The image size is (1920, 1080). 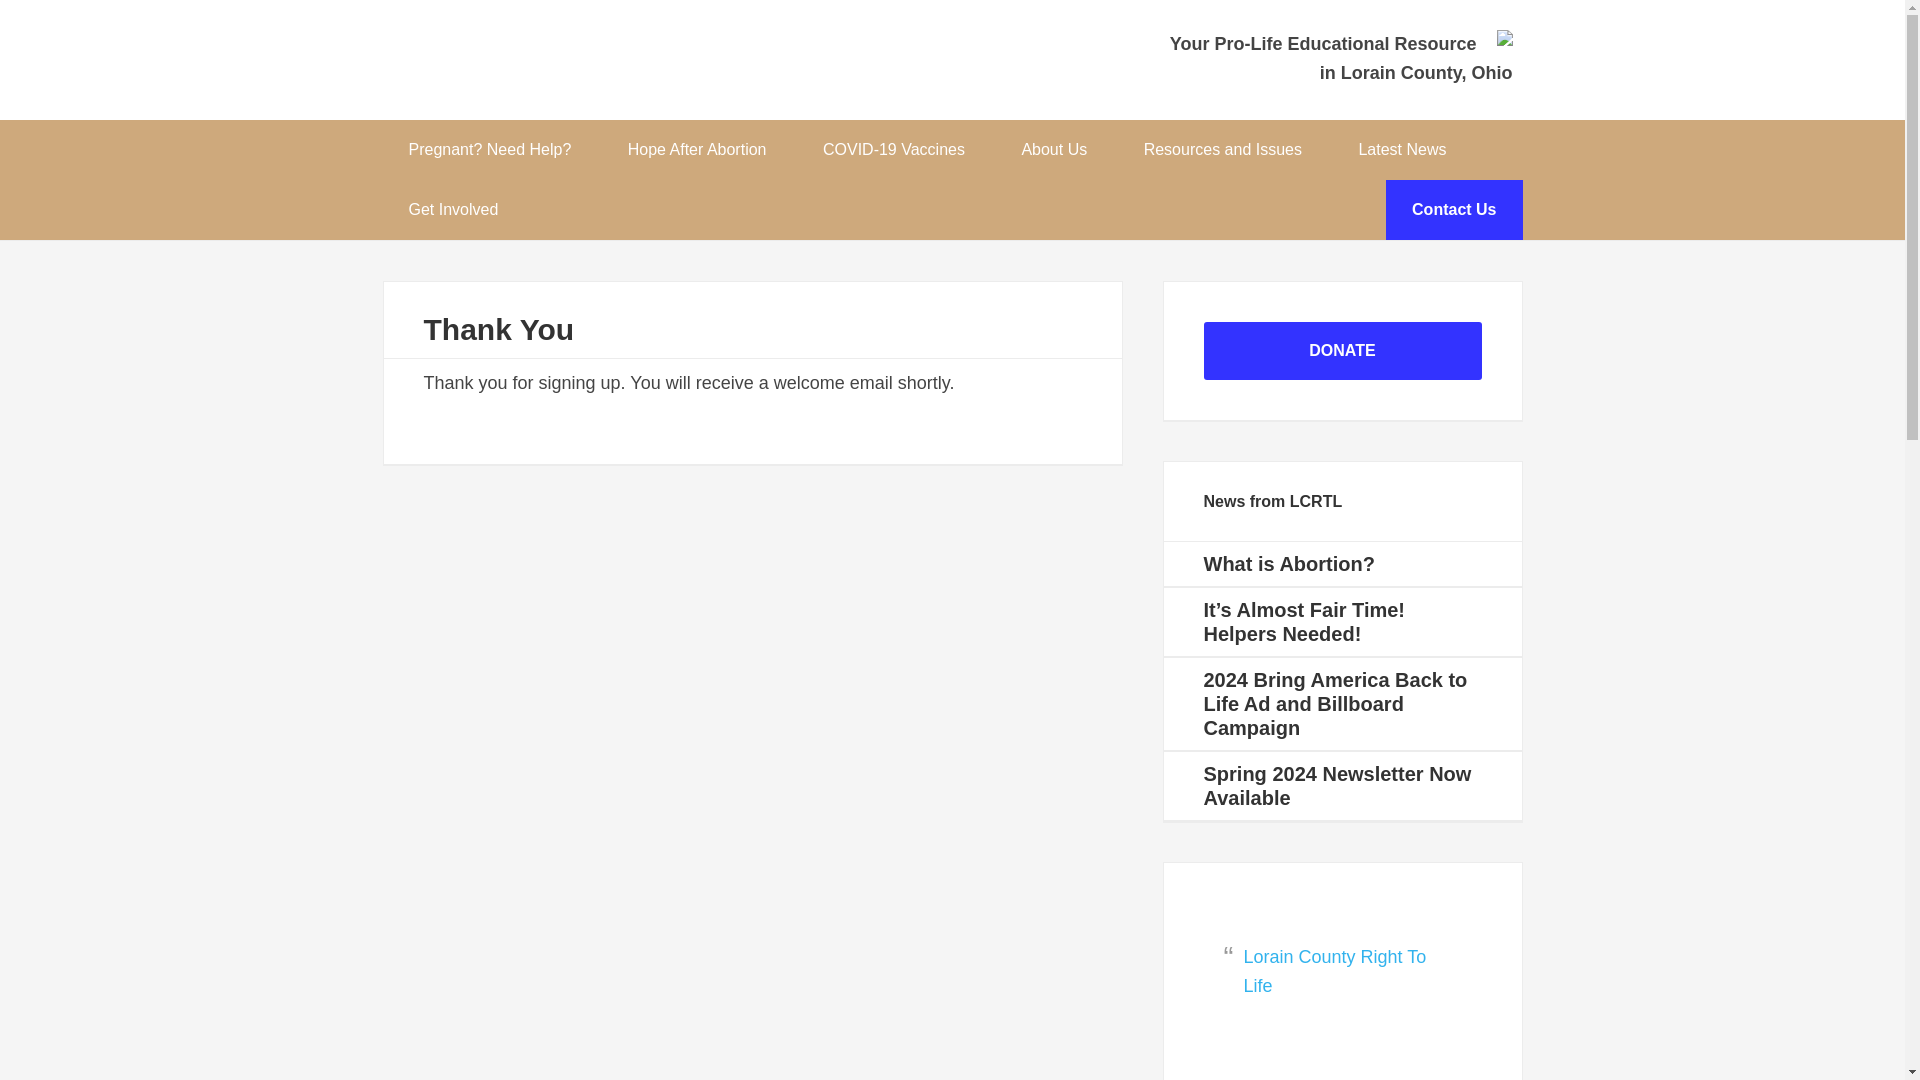 What do you see at coordinates (1222, 150) in the screenshot?
I see `Resources and Issues` at bounding box center [1222, 150].